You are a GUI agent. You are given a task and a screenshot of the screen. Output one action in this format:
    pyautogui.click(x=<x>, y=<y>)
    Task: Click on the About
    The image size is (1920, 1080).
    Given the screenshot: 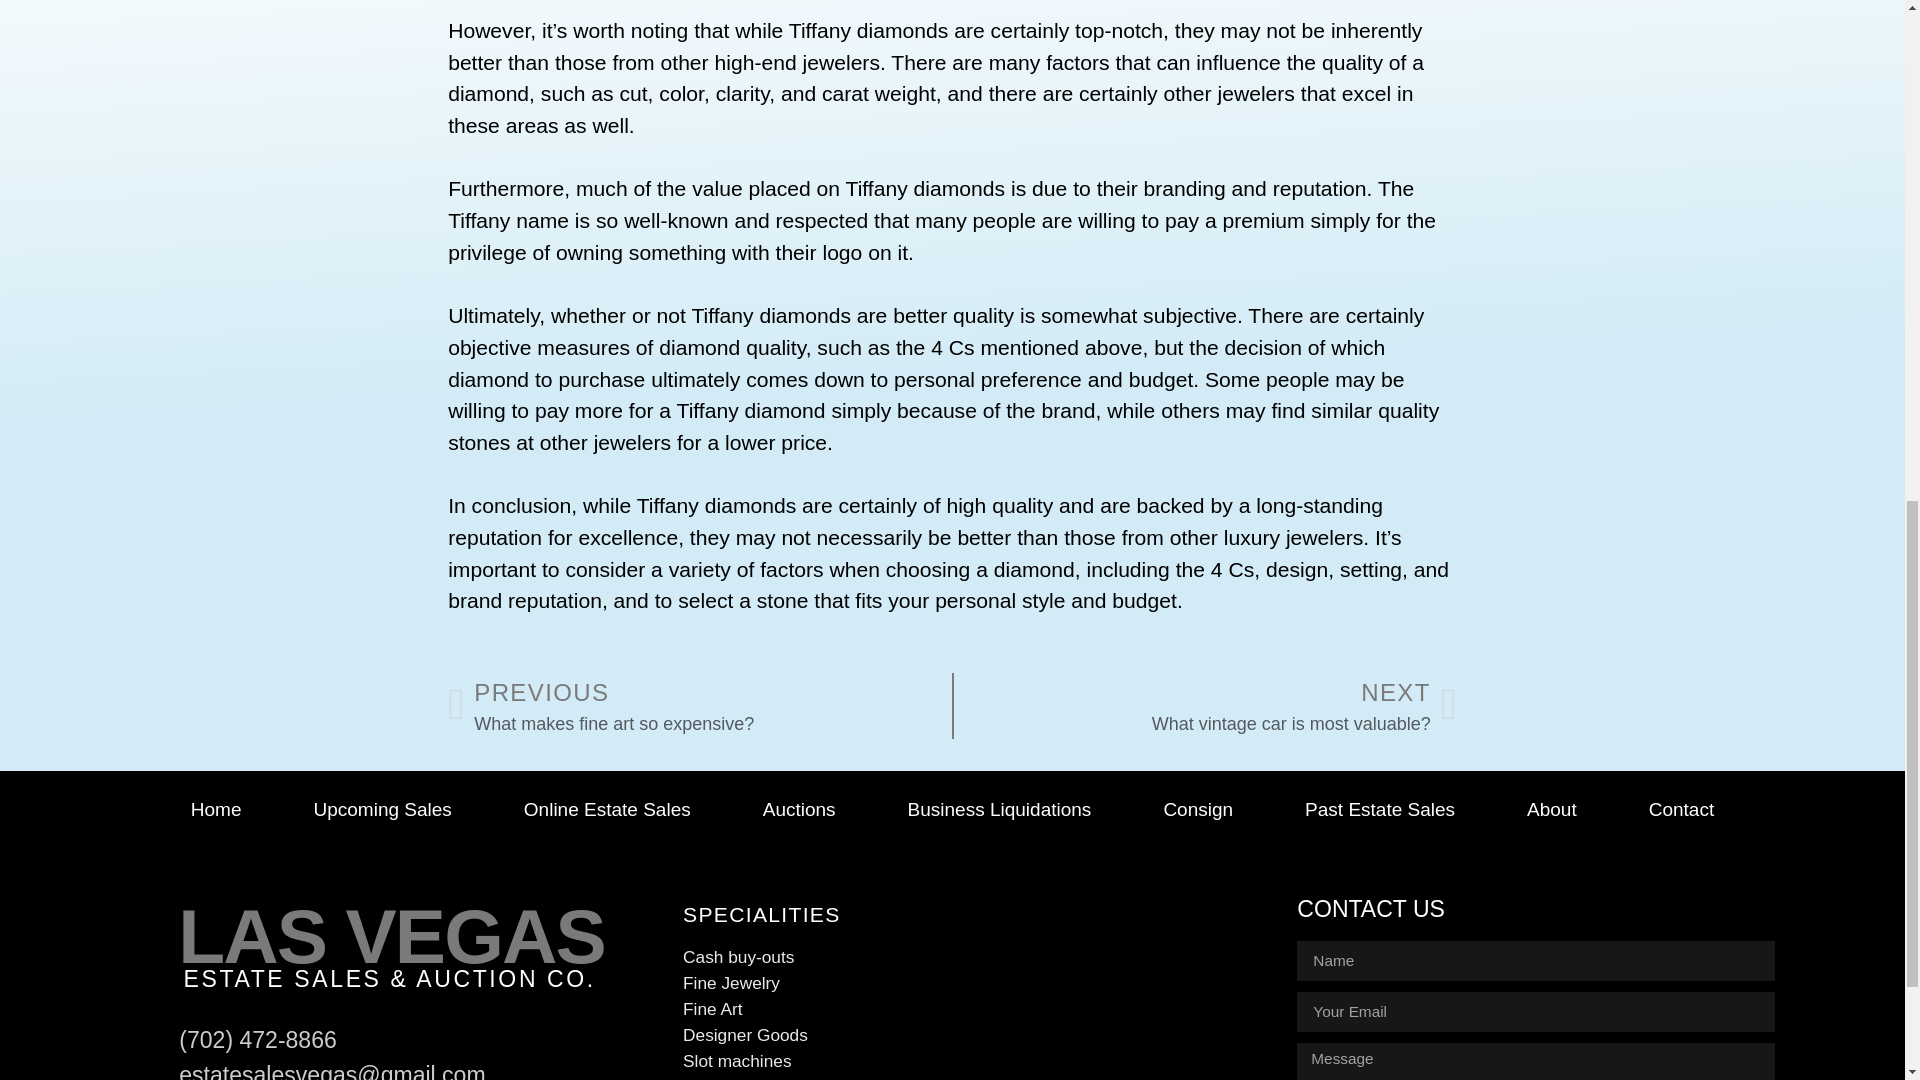 What is the action you would take?
    pyautogui.click(x=1552, y=810)
    